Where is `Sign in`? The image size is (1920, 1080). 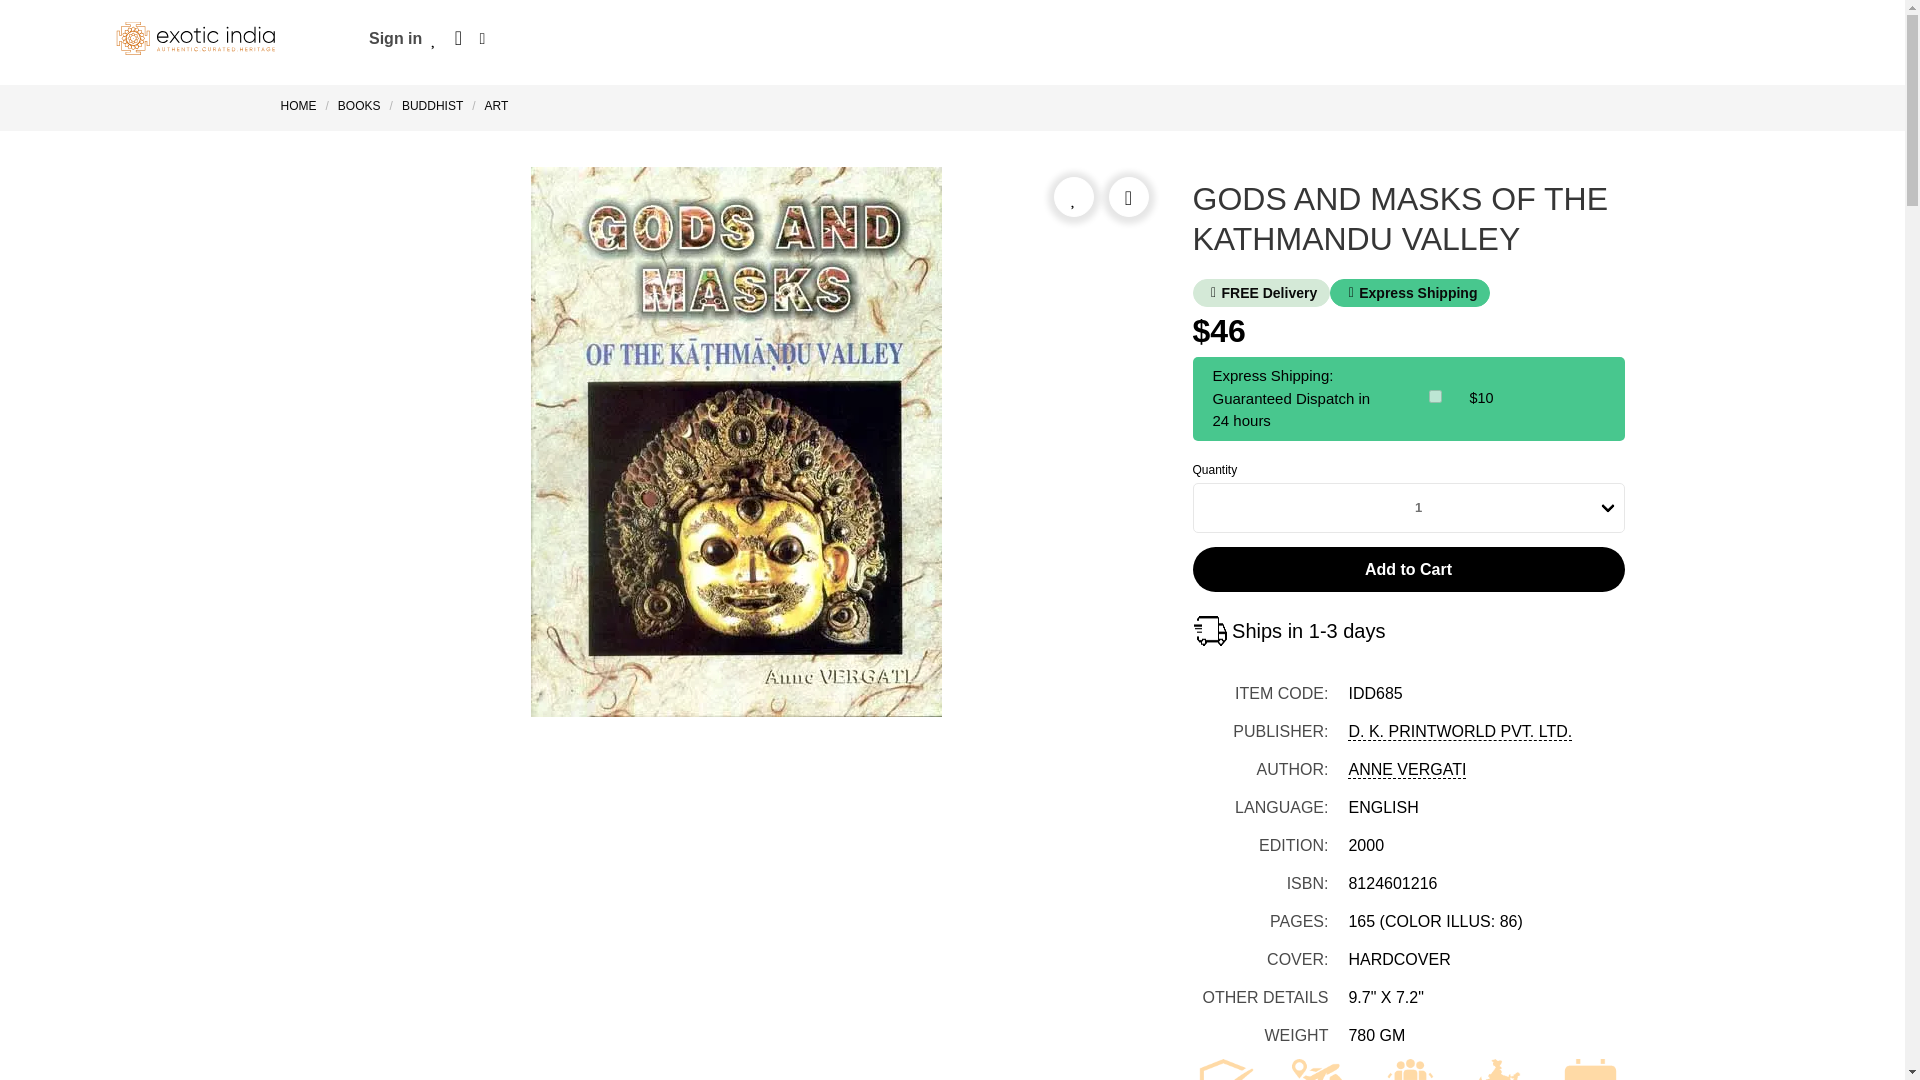
Sign in is located at coordinates (395, 38).